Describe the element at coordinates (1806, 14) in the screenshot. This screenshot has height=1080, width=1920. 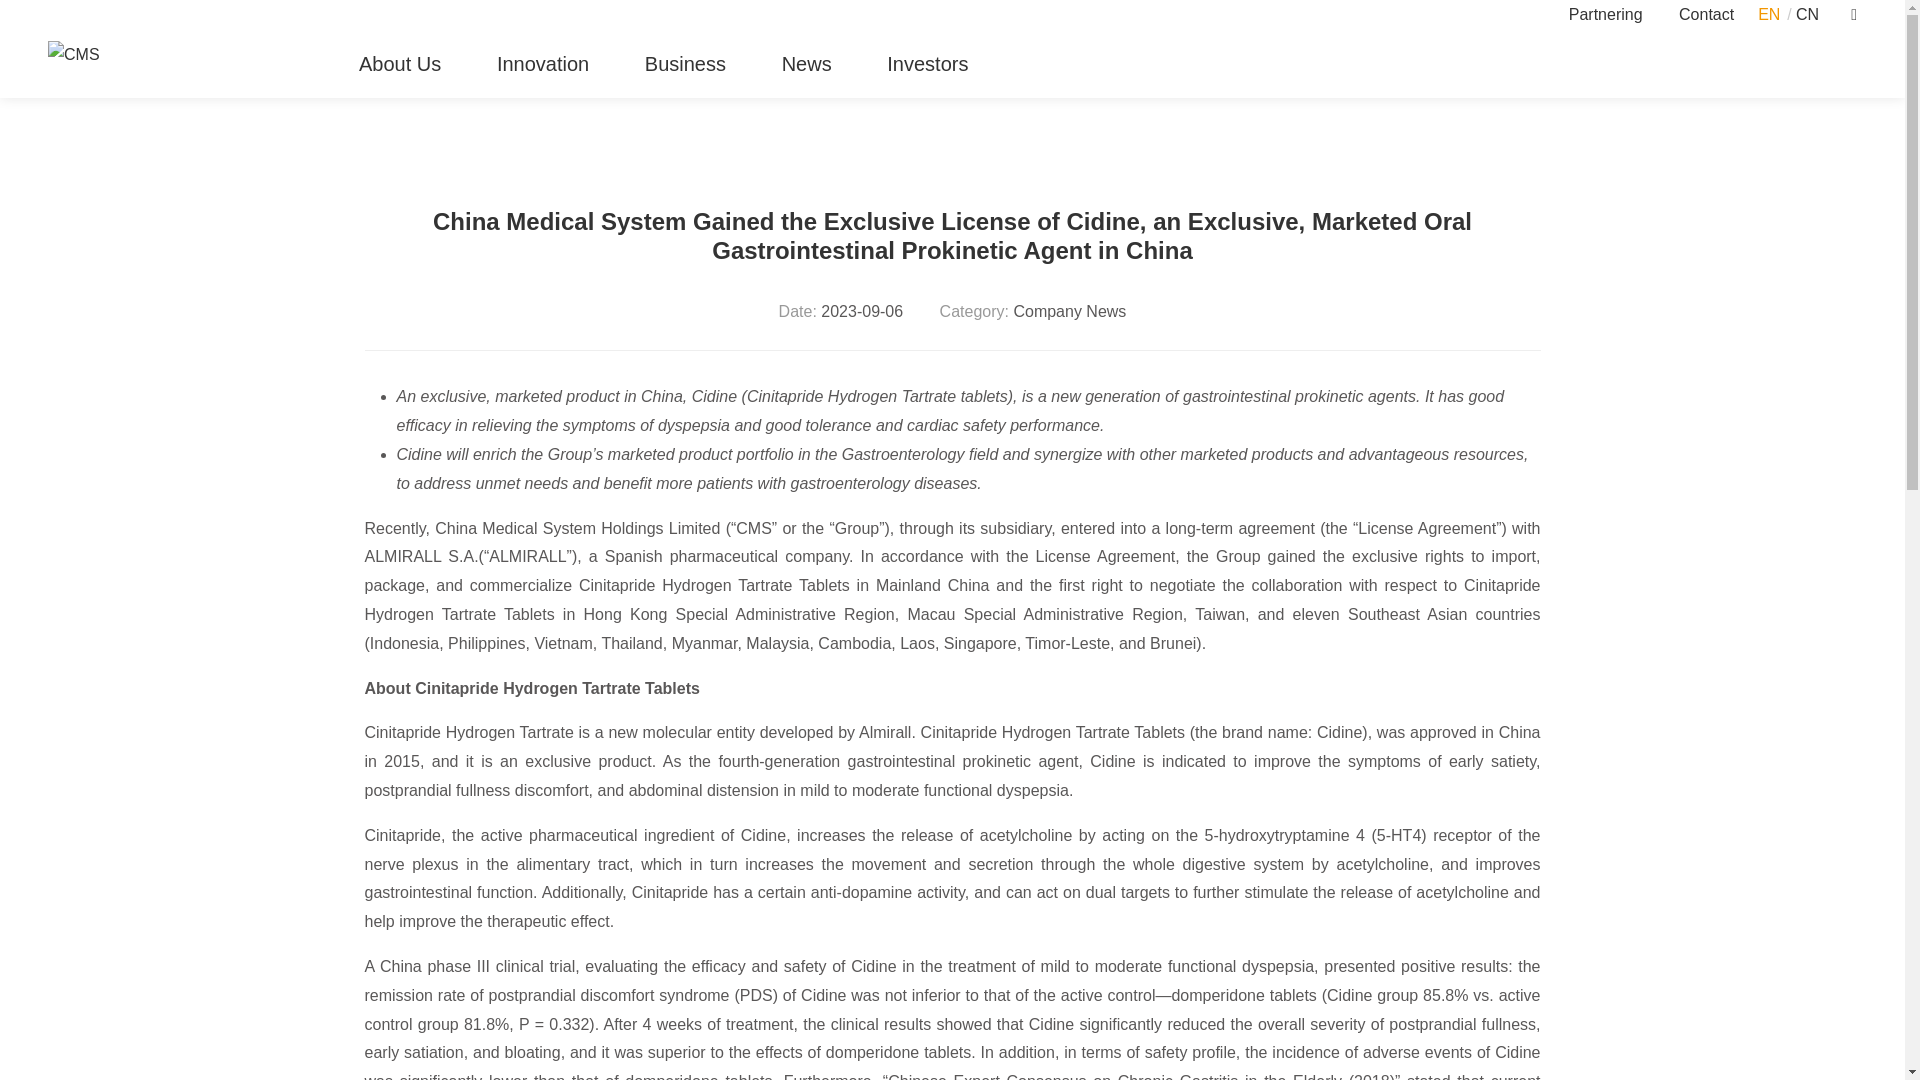
I see `CN` at that location.